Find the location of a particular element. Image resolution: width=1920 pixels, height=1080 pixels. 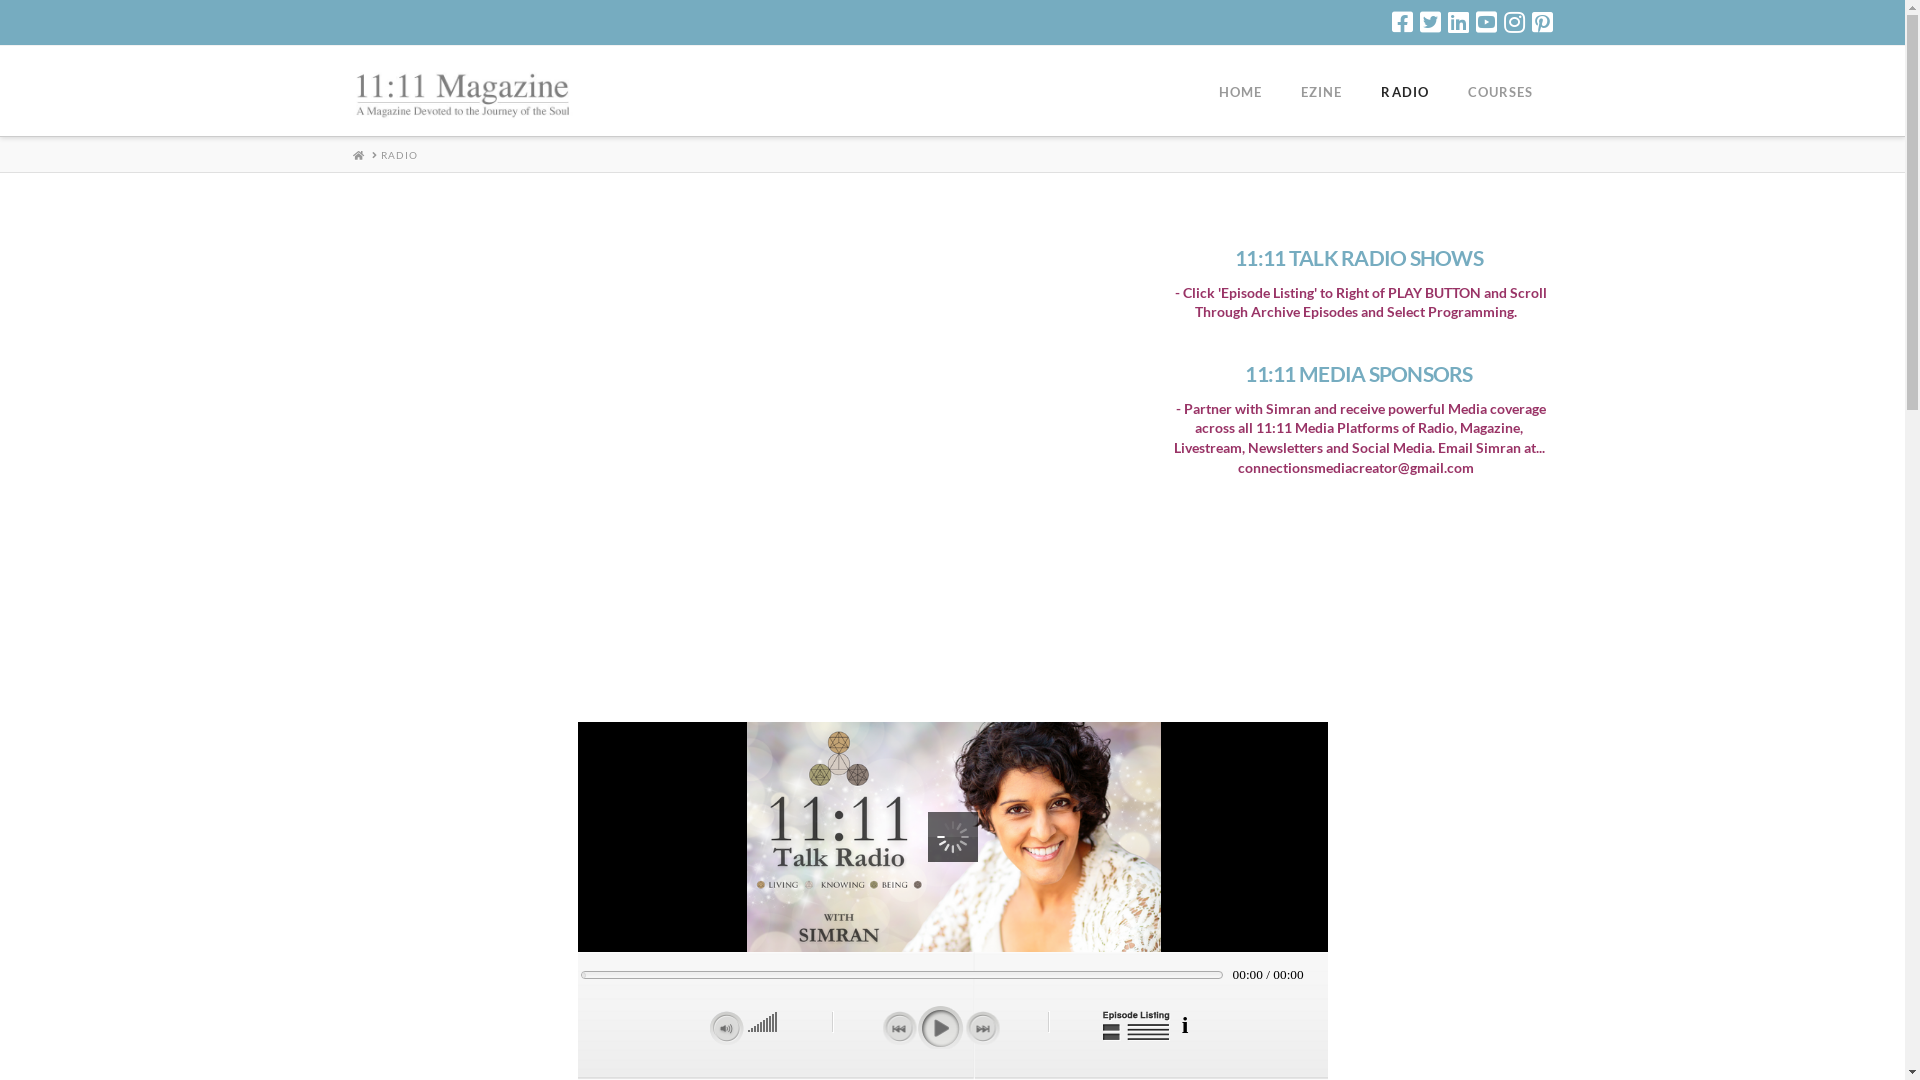

HOME is located at coordinates (358, 155).